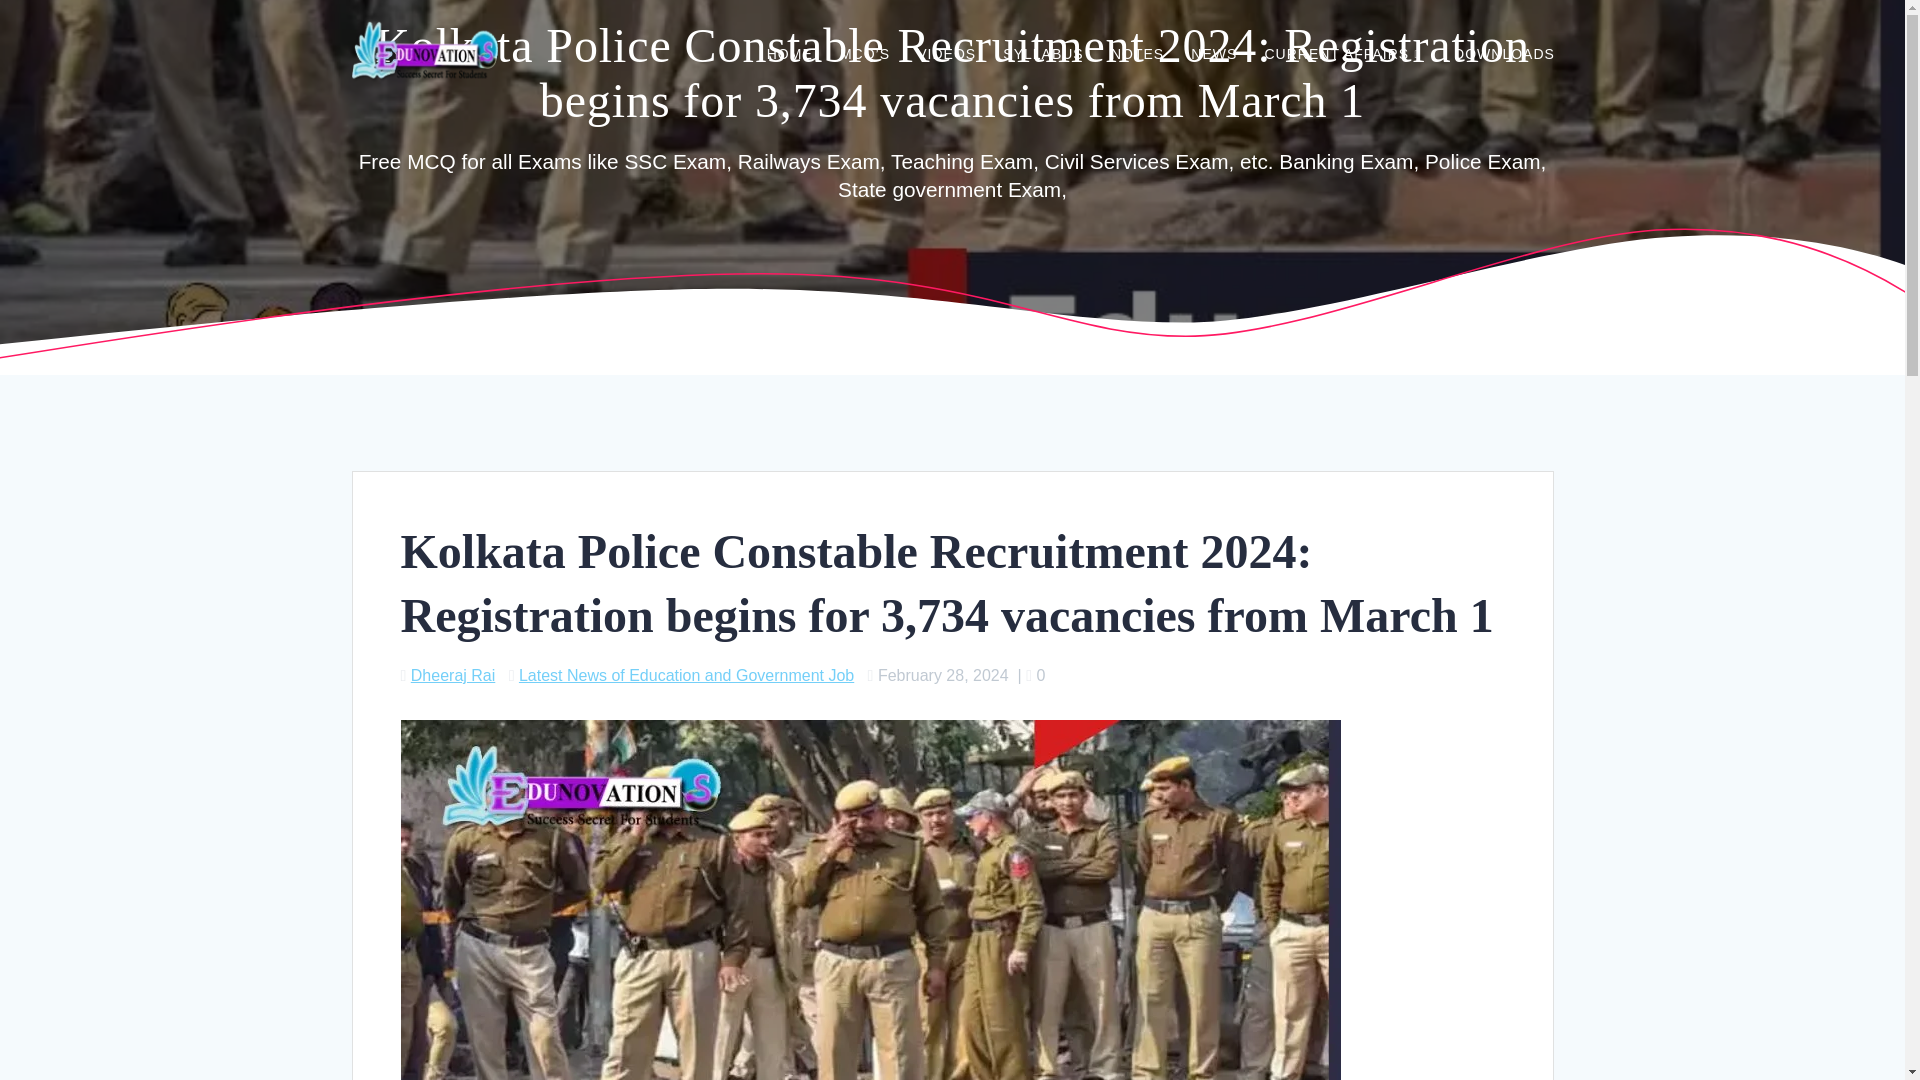  I want to click on Posts by Dheeraj Rai, so click(452, 675).